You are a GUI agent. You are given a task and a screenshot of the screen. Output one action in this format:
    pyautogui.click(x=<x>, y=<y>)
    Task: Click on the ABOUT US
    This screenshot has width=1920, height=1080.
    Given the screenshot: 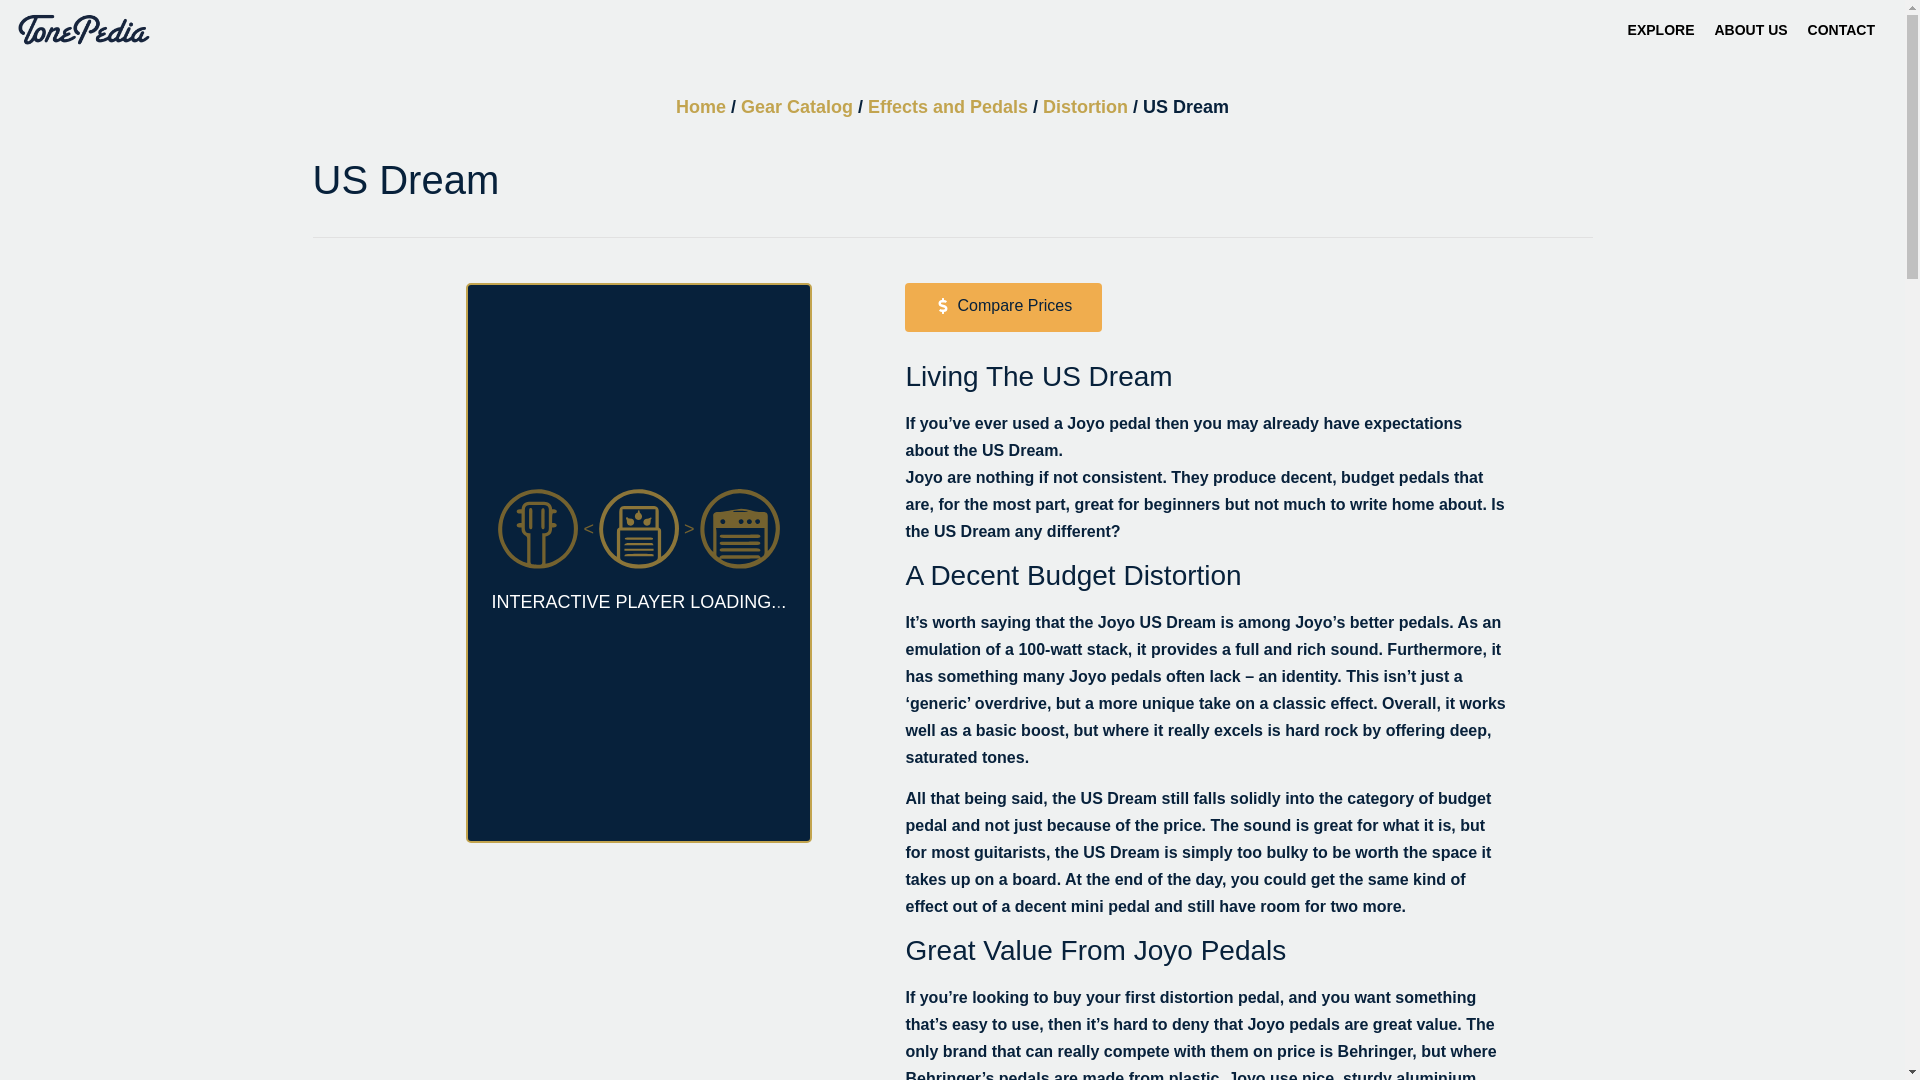 What is the action you would take?
    pyautogui.click(x=1750, y=36)
    